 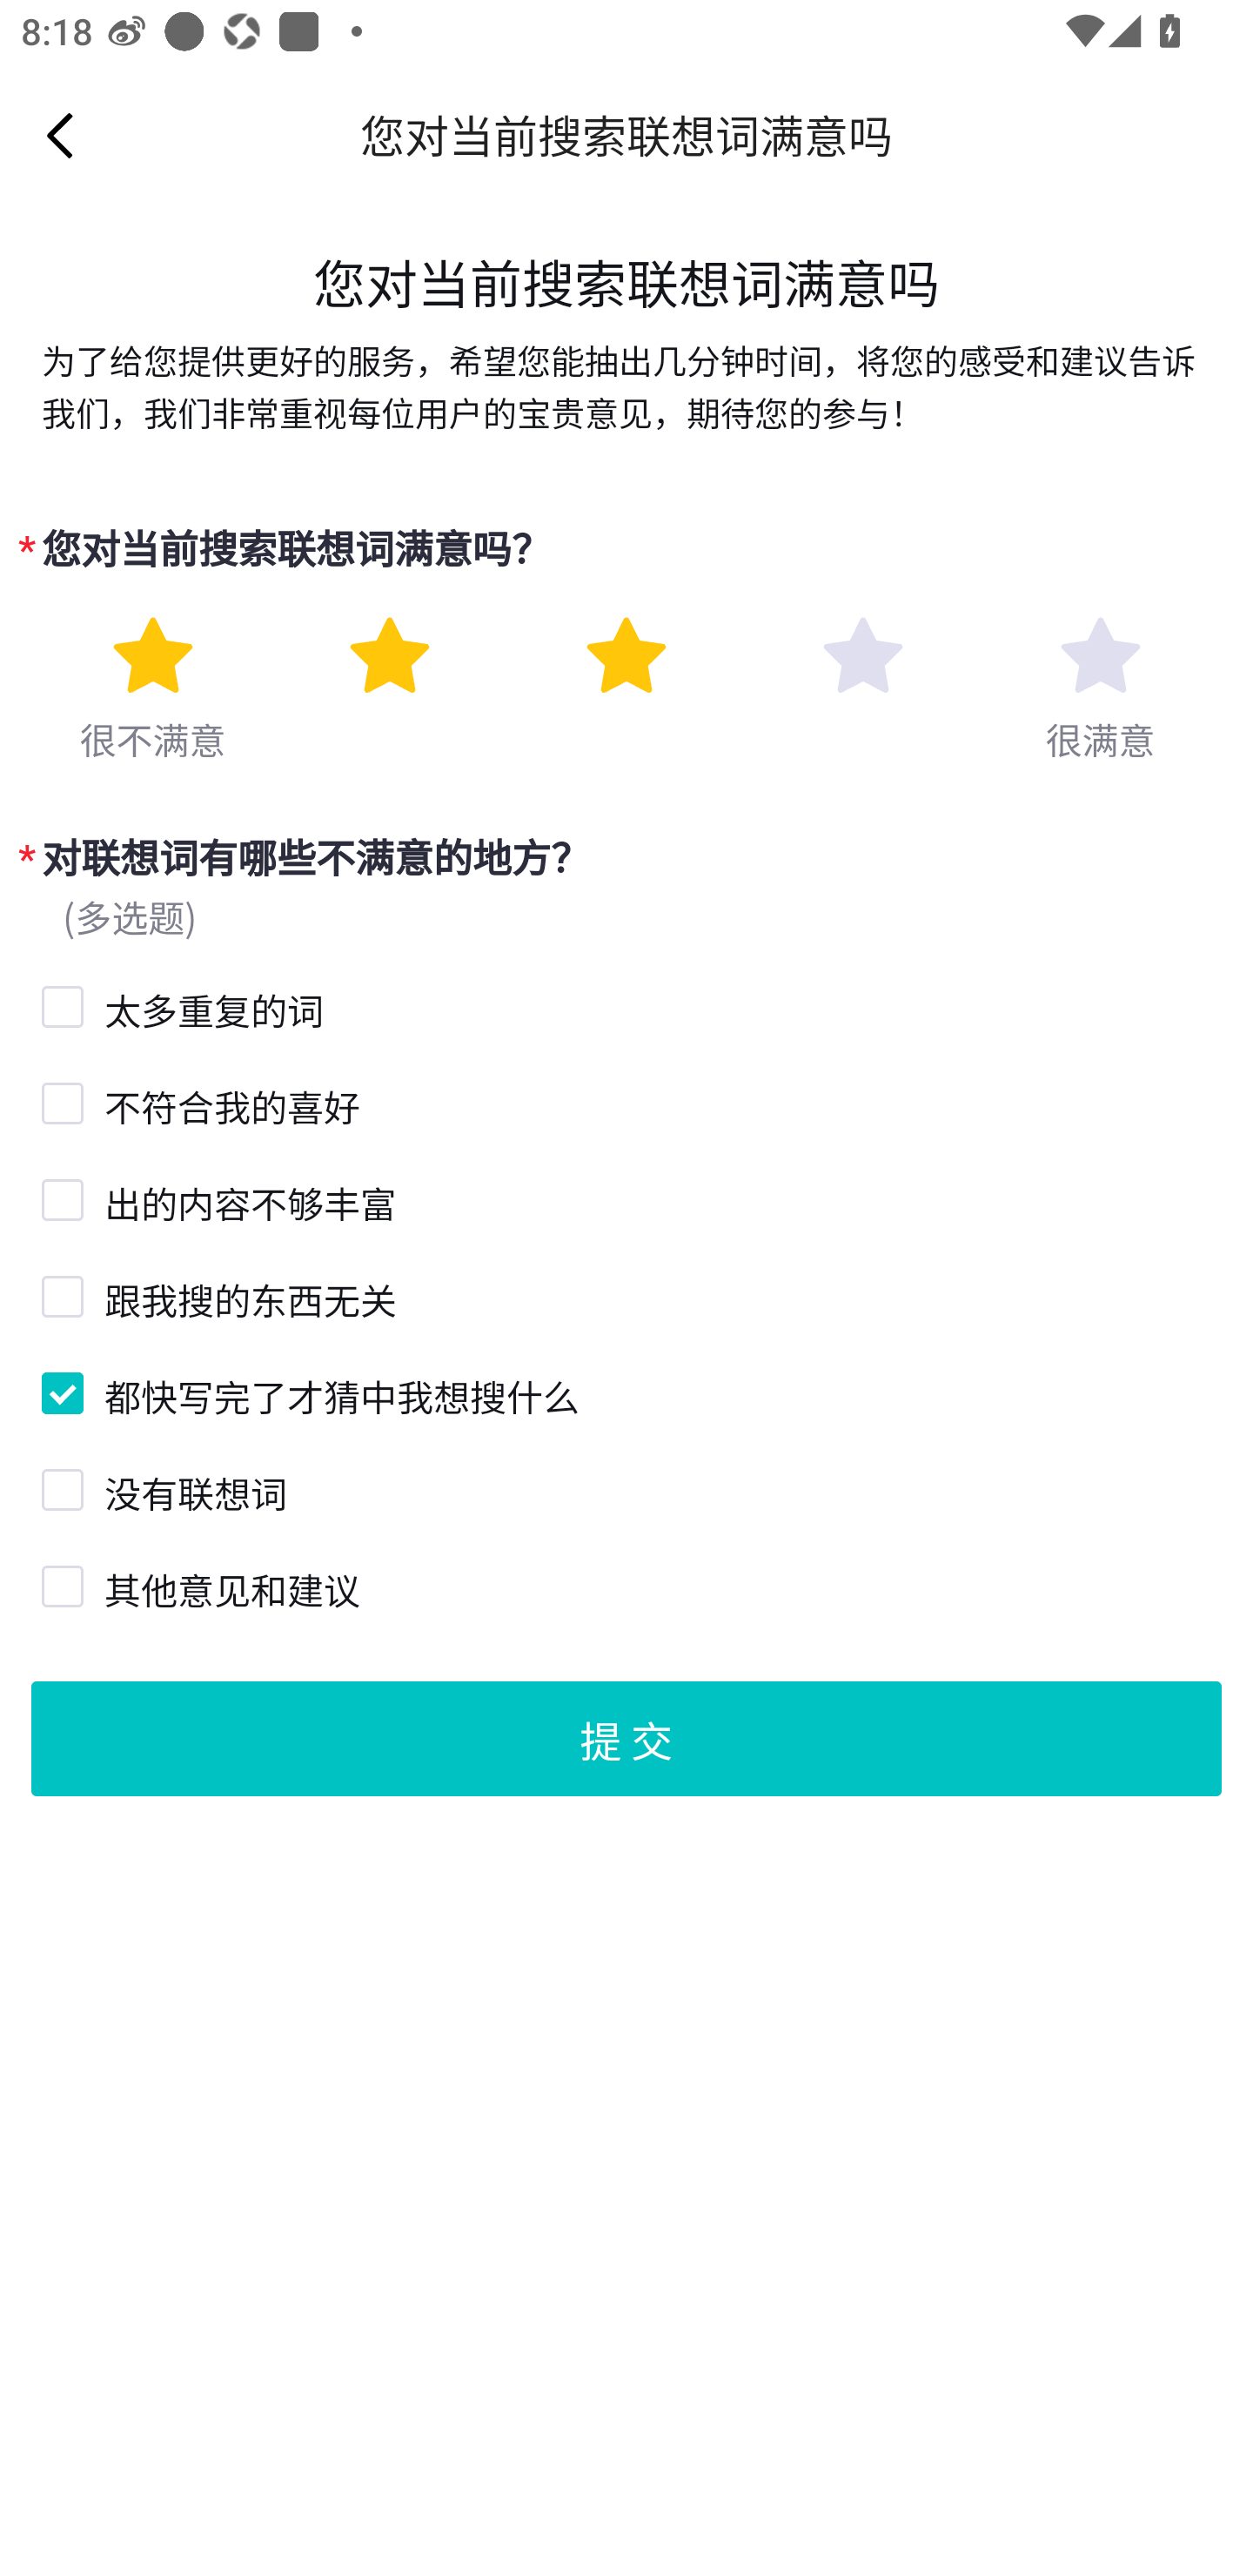 I want to click on 太多重复的词  , so click(x=59, y=1003).